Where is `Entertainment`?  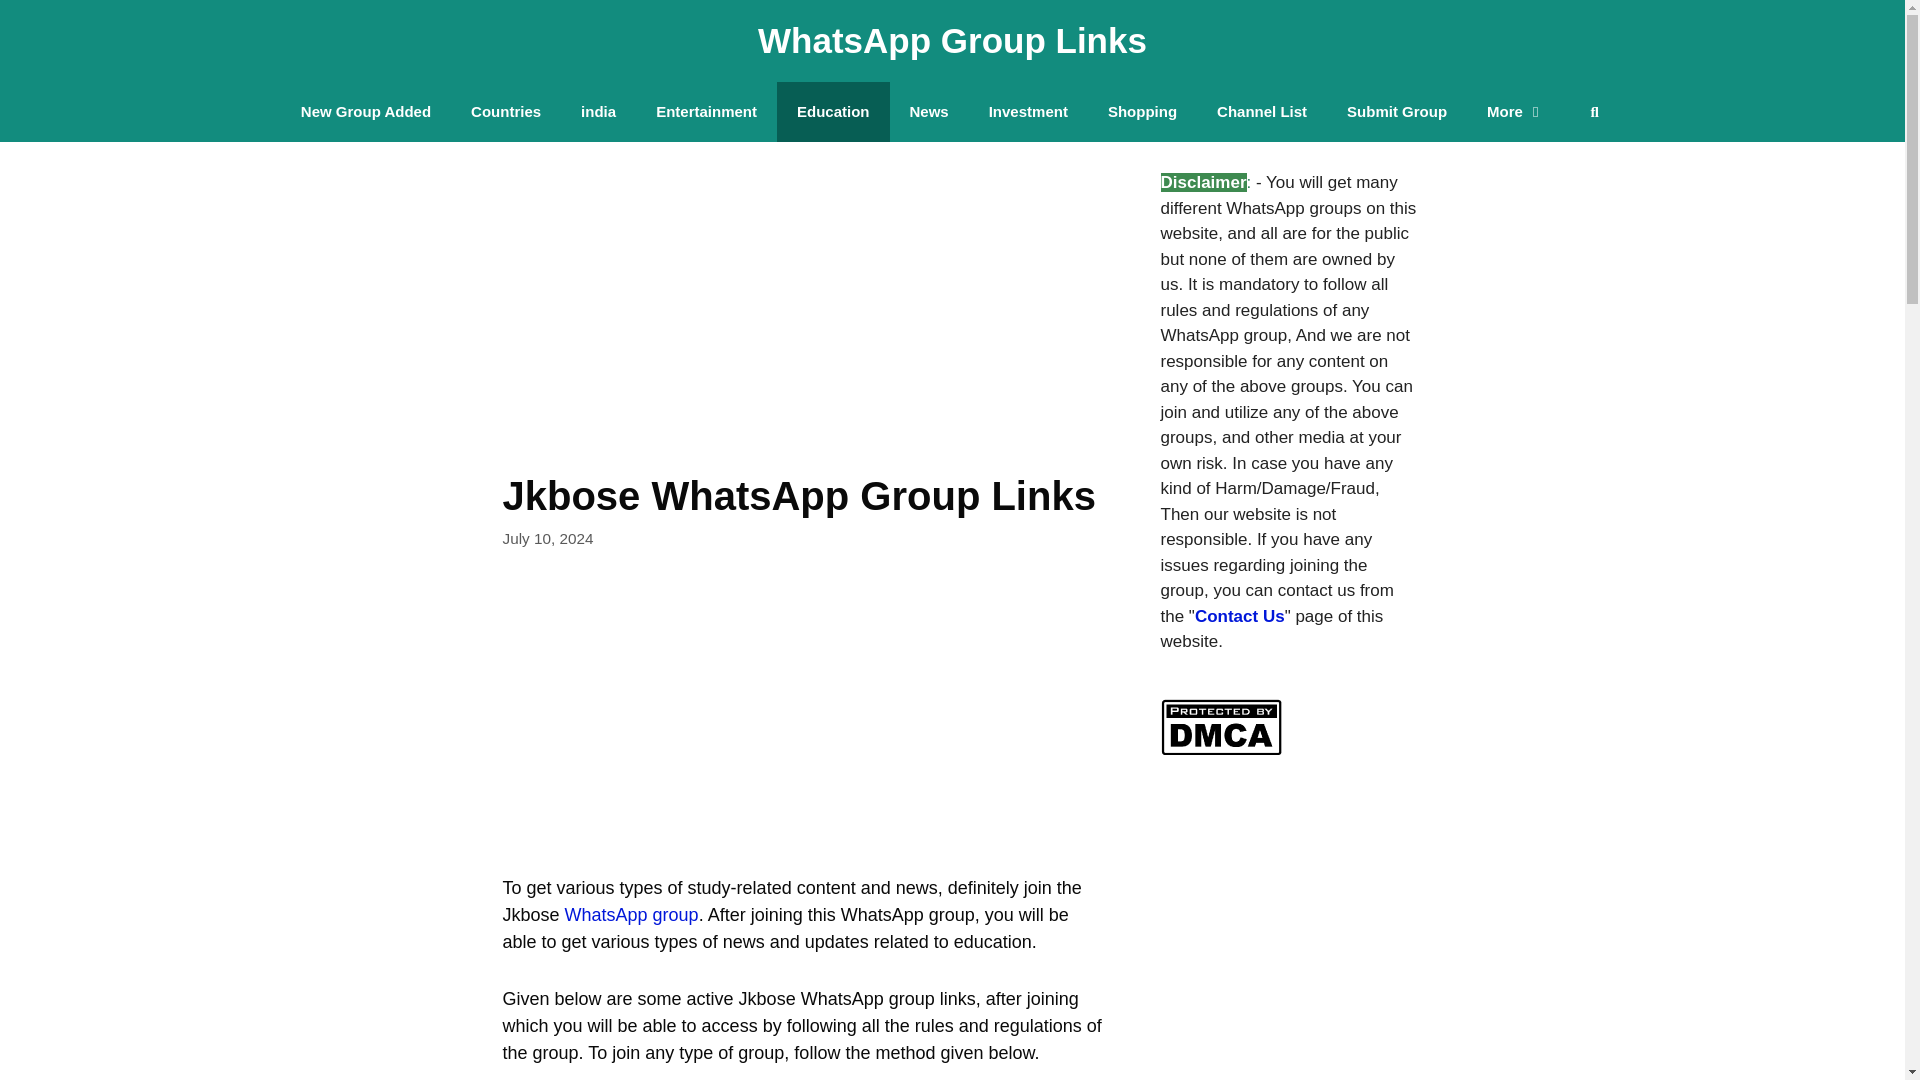 Entertainment is located at coordinates (706, 112).